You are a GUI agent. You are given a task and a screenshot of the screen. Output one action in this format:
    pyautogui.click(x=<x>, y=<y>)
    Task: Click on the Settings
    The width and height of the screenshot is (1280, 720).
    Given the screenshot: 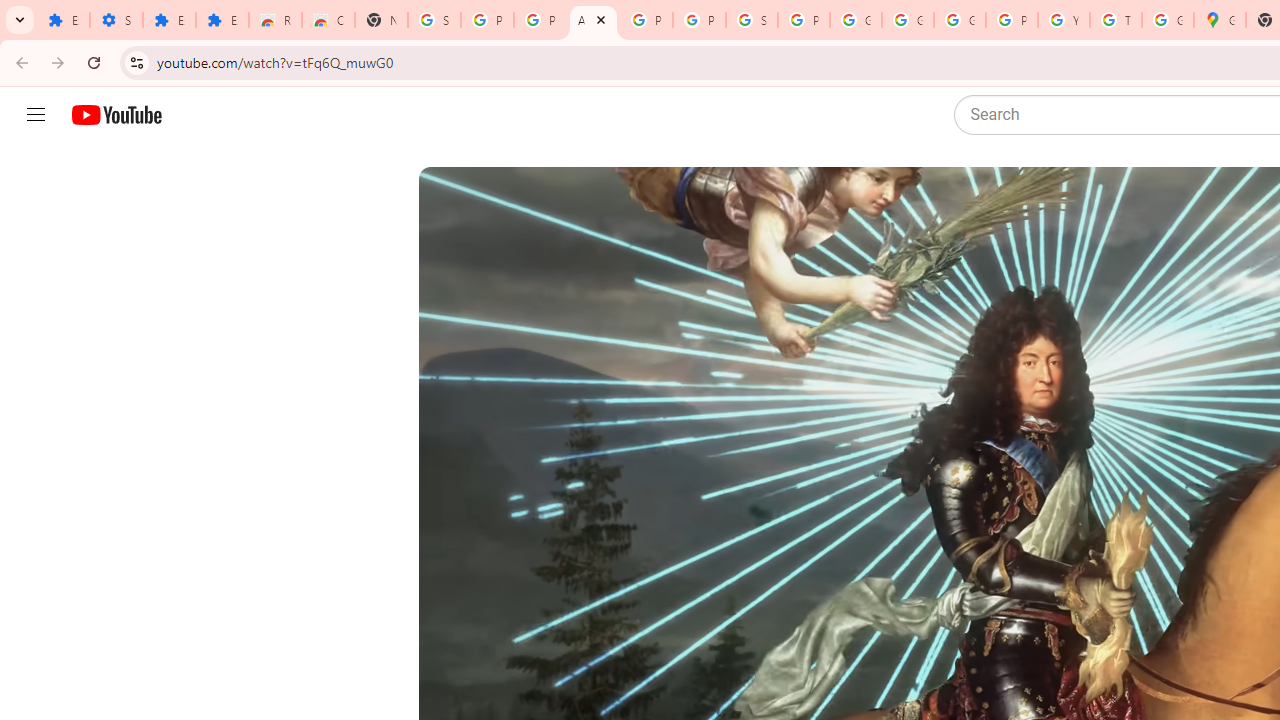 What is the action you would take?
    pyautogui.click(x=116, y=20)
    